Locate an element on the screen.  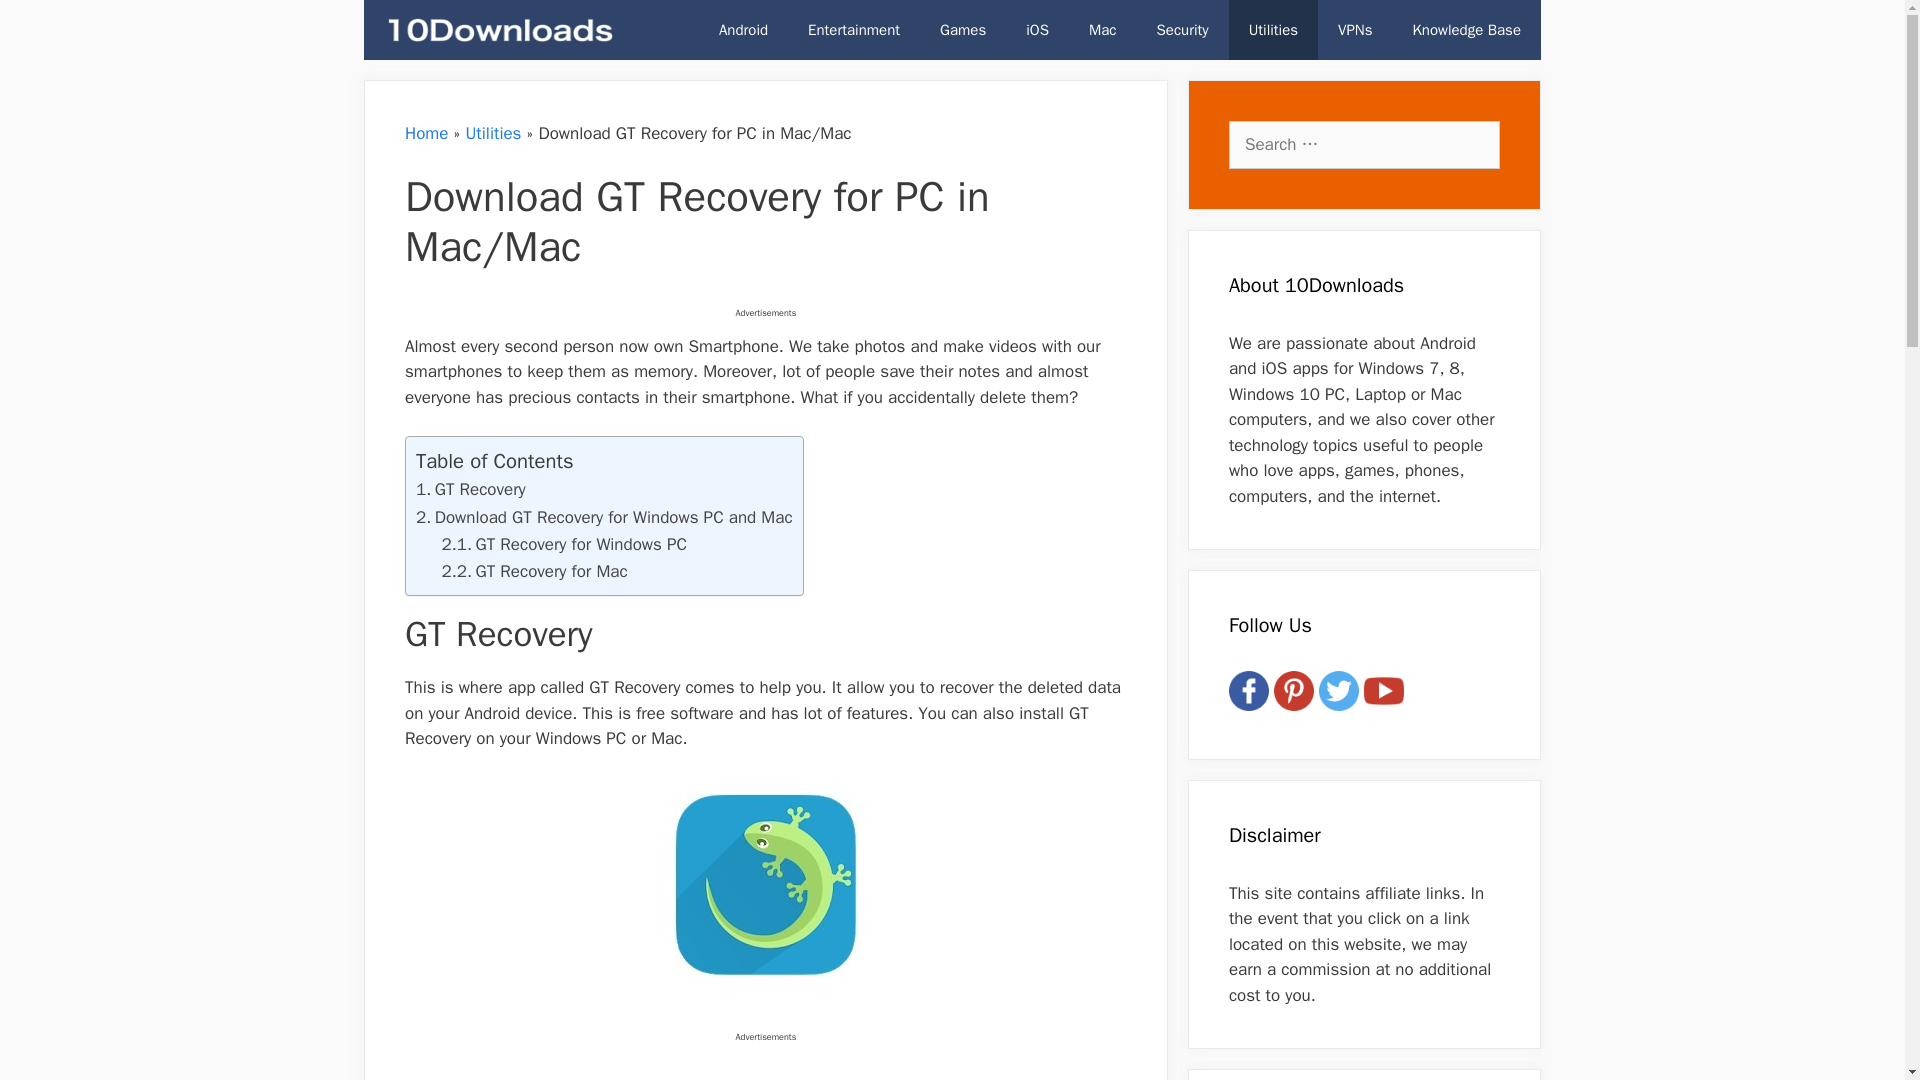
GT Recovery for Windows PC is located at coordinates (564, 544).